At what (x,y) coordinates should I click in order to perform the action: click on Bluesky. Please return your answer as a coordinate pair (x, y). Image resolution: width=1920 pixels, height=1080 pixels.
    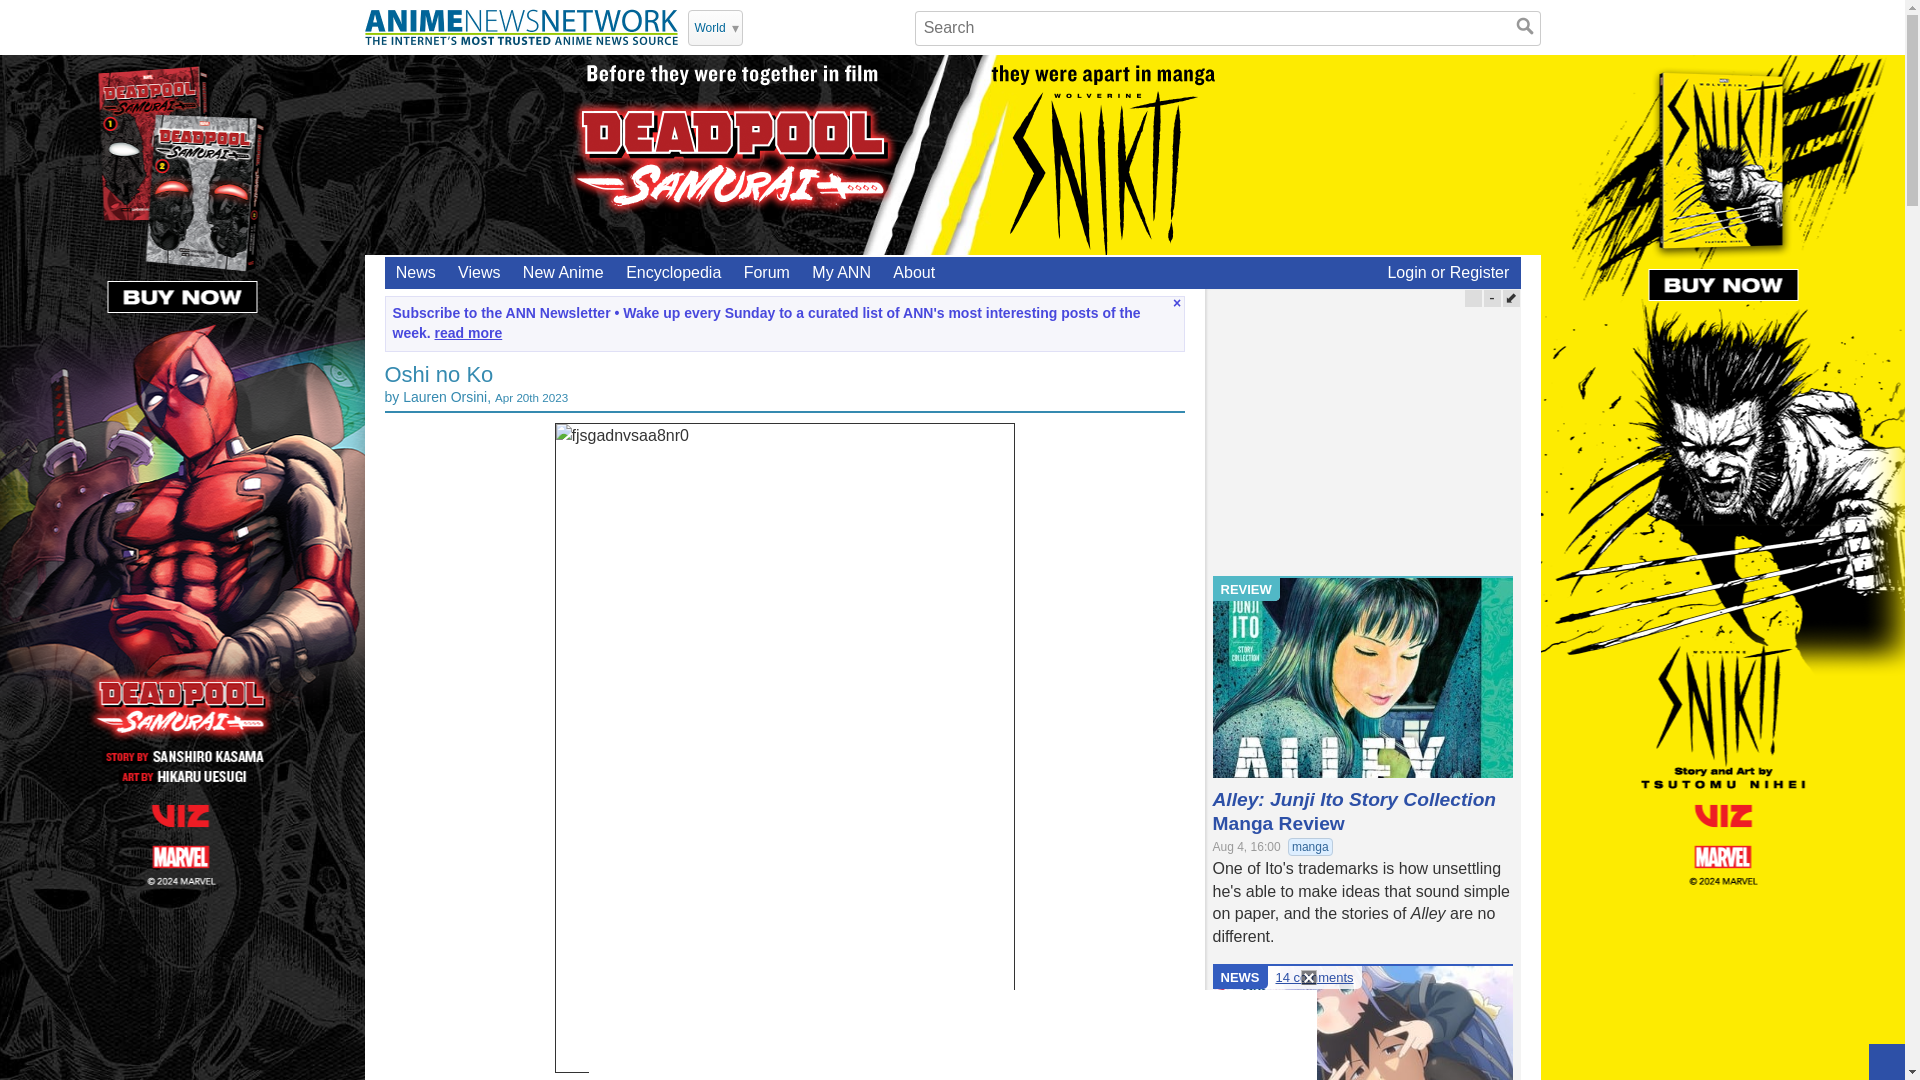
    Looking at the image, I should click on (892, 26).